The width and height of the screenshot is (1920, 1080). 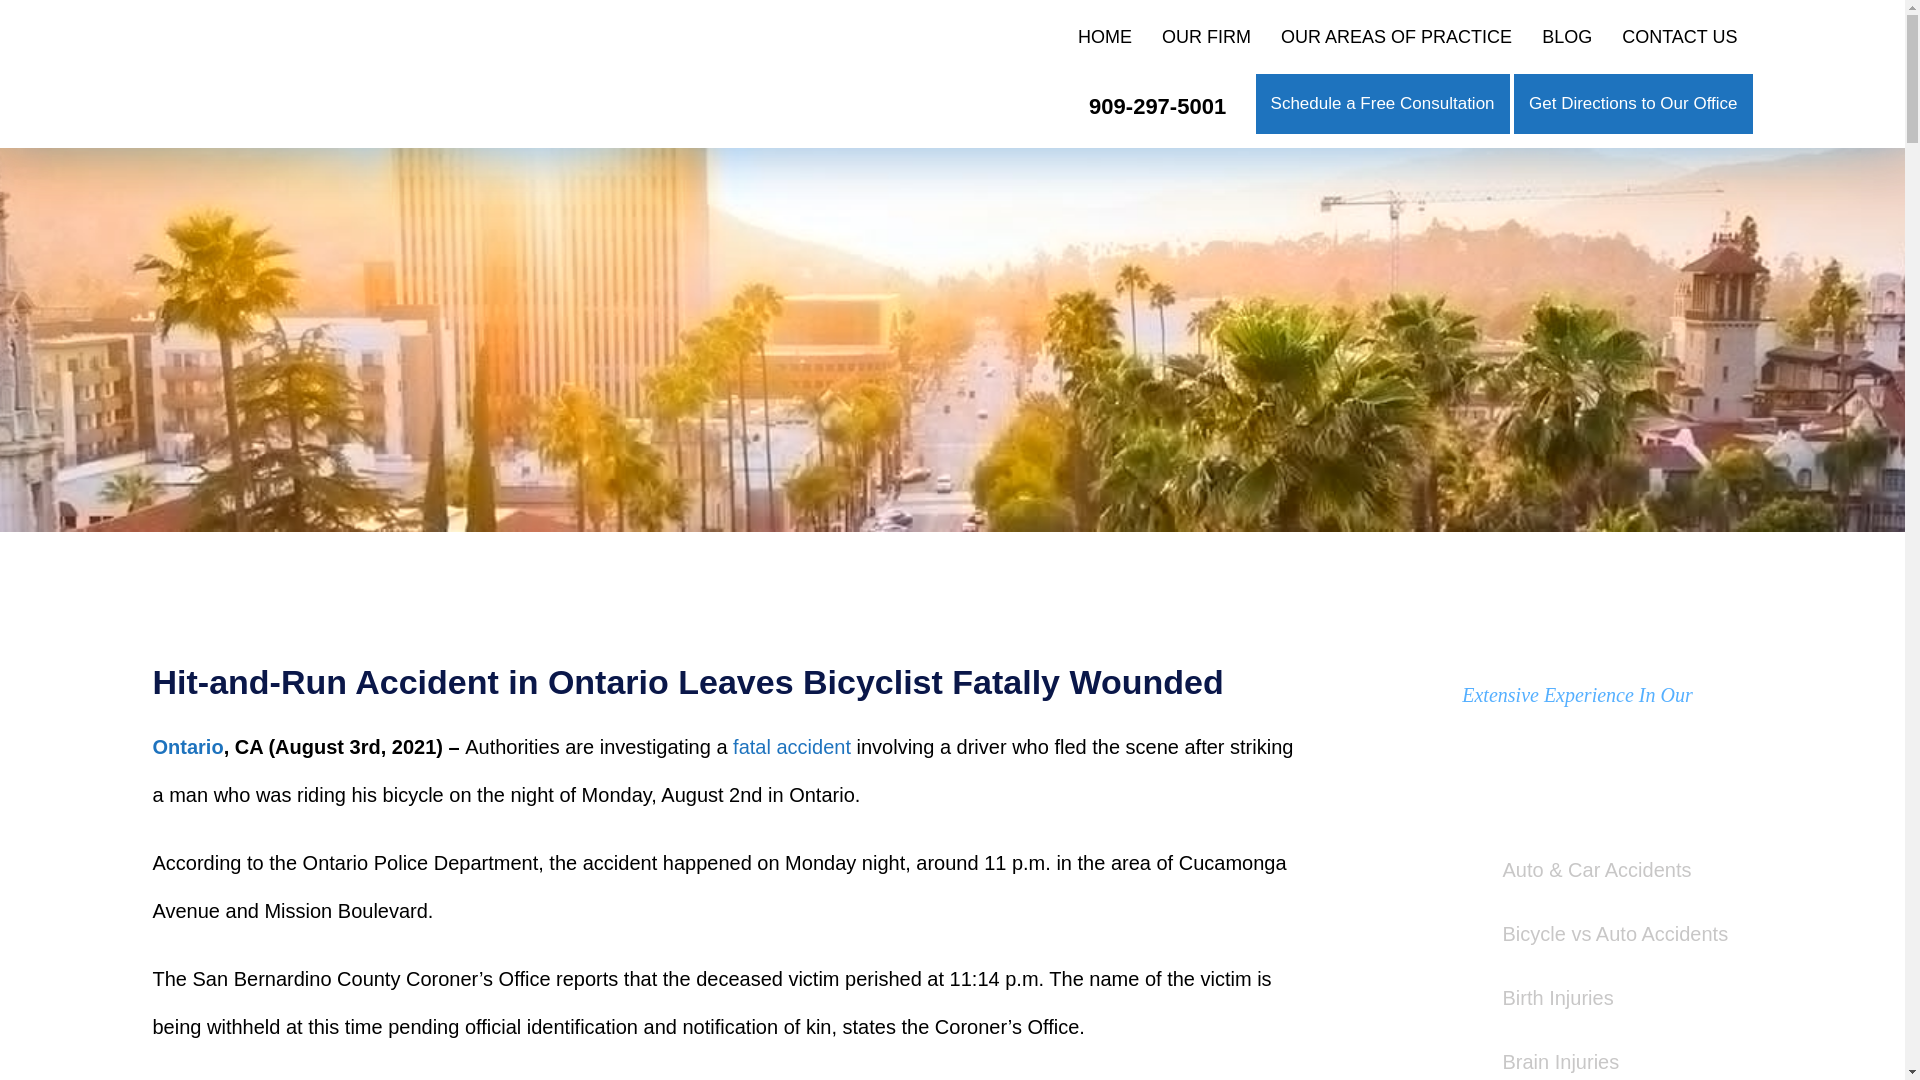 I want to click on HOME, so click(x=1104, y=36).